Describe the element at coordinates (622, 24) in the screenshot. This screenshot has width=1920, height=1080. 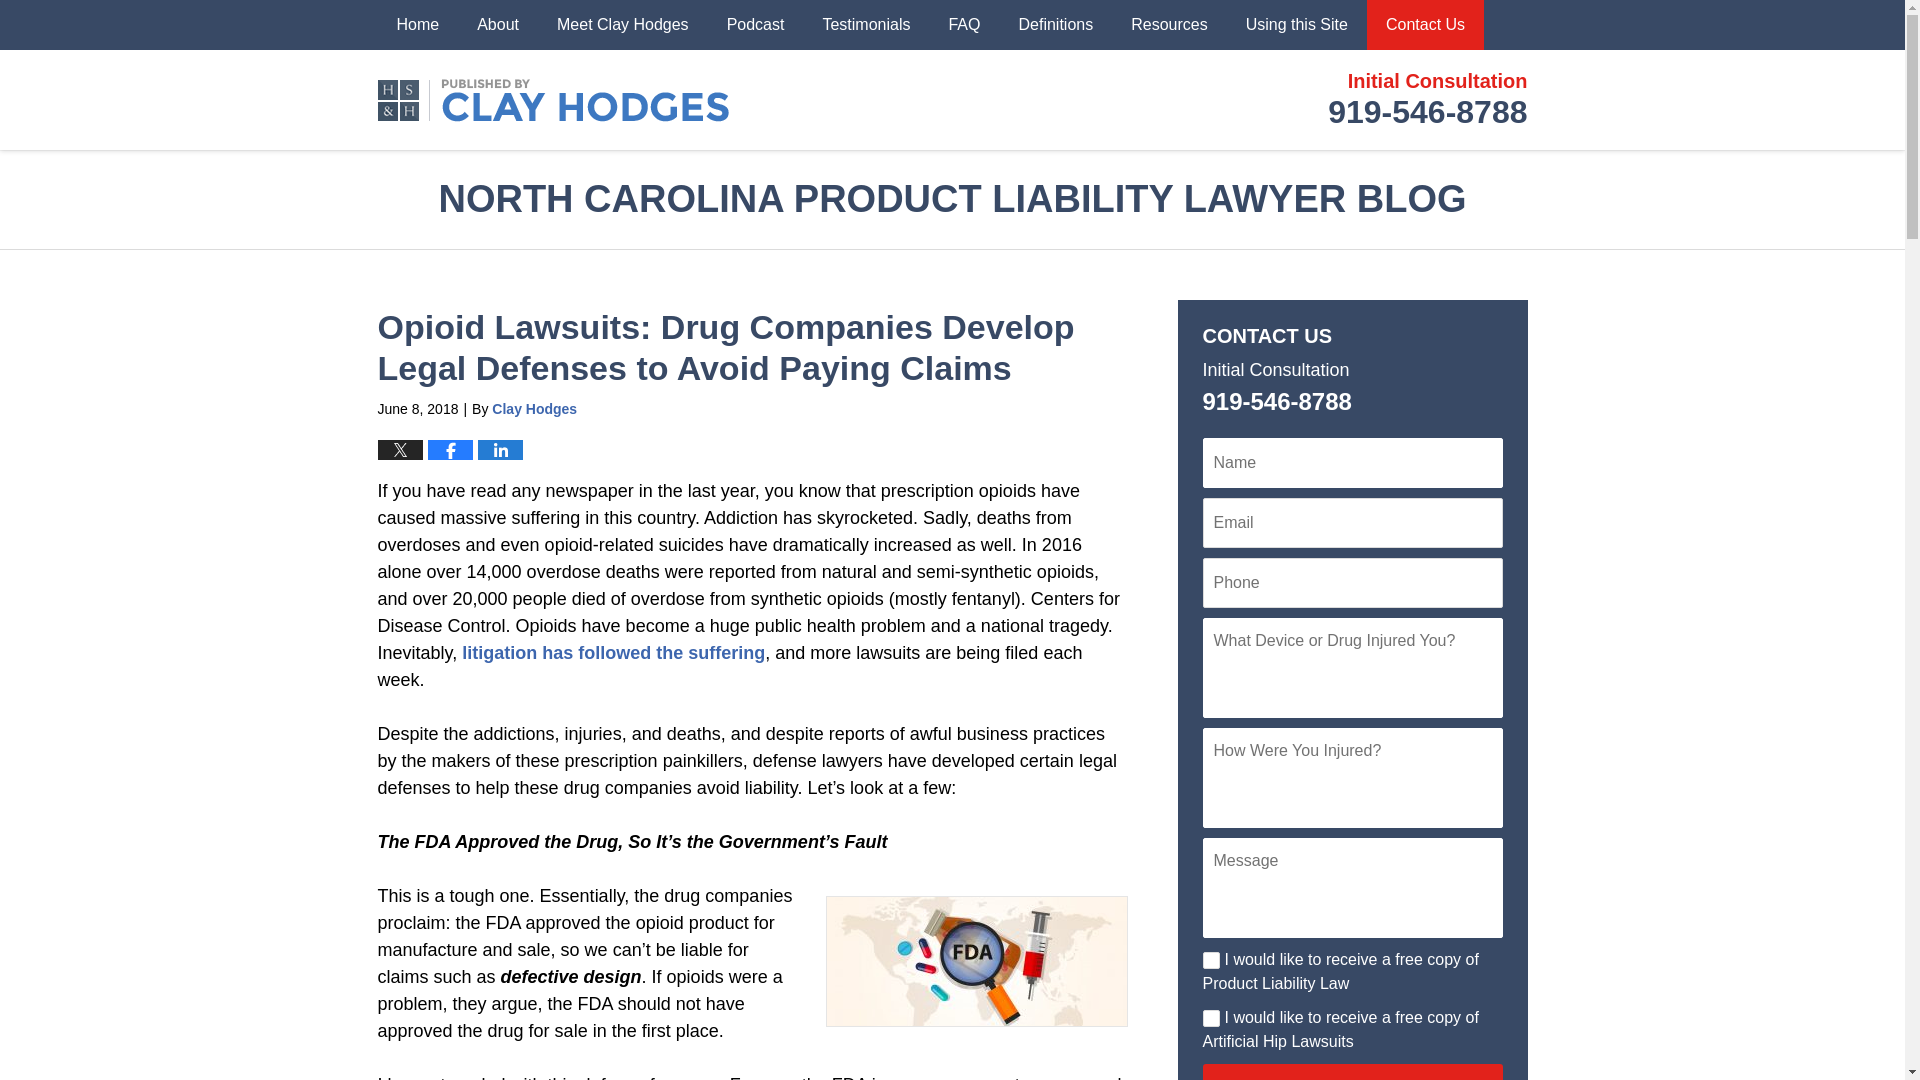
I see `Meet Clay Hodges` at that location.